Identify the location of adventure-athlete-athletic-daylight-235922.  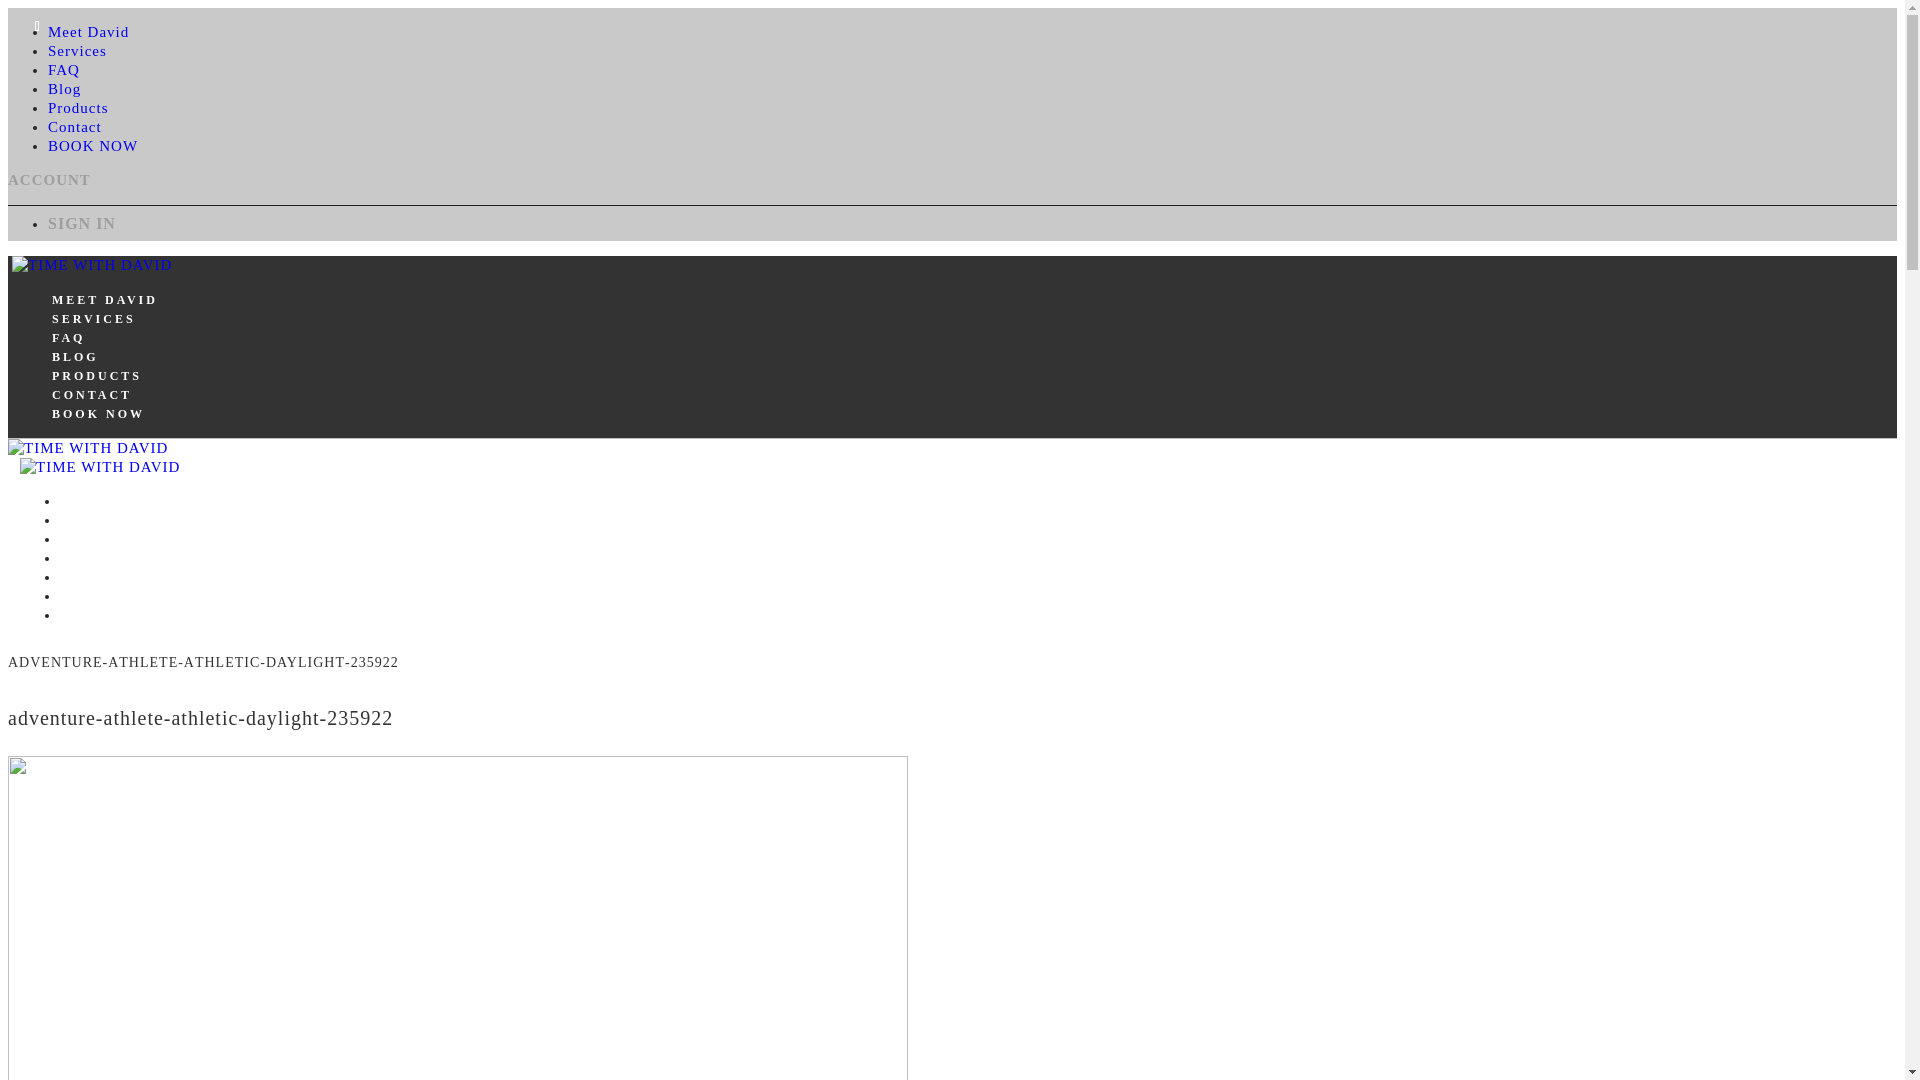
(200, 718).